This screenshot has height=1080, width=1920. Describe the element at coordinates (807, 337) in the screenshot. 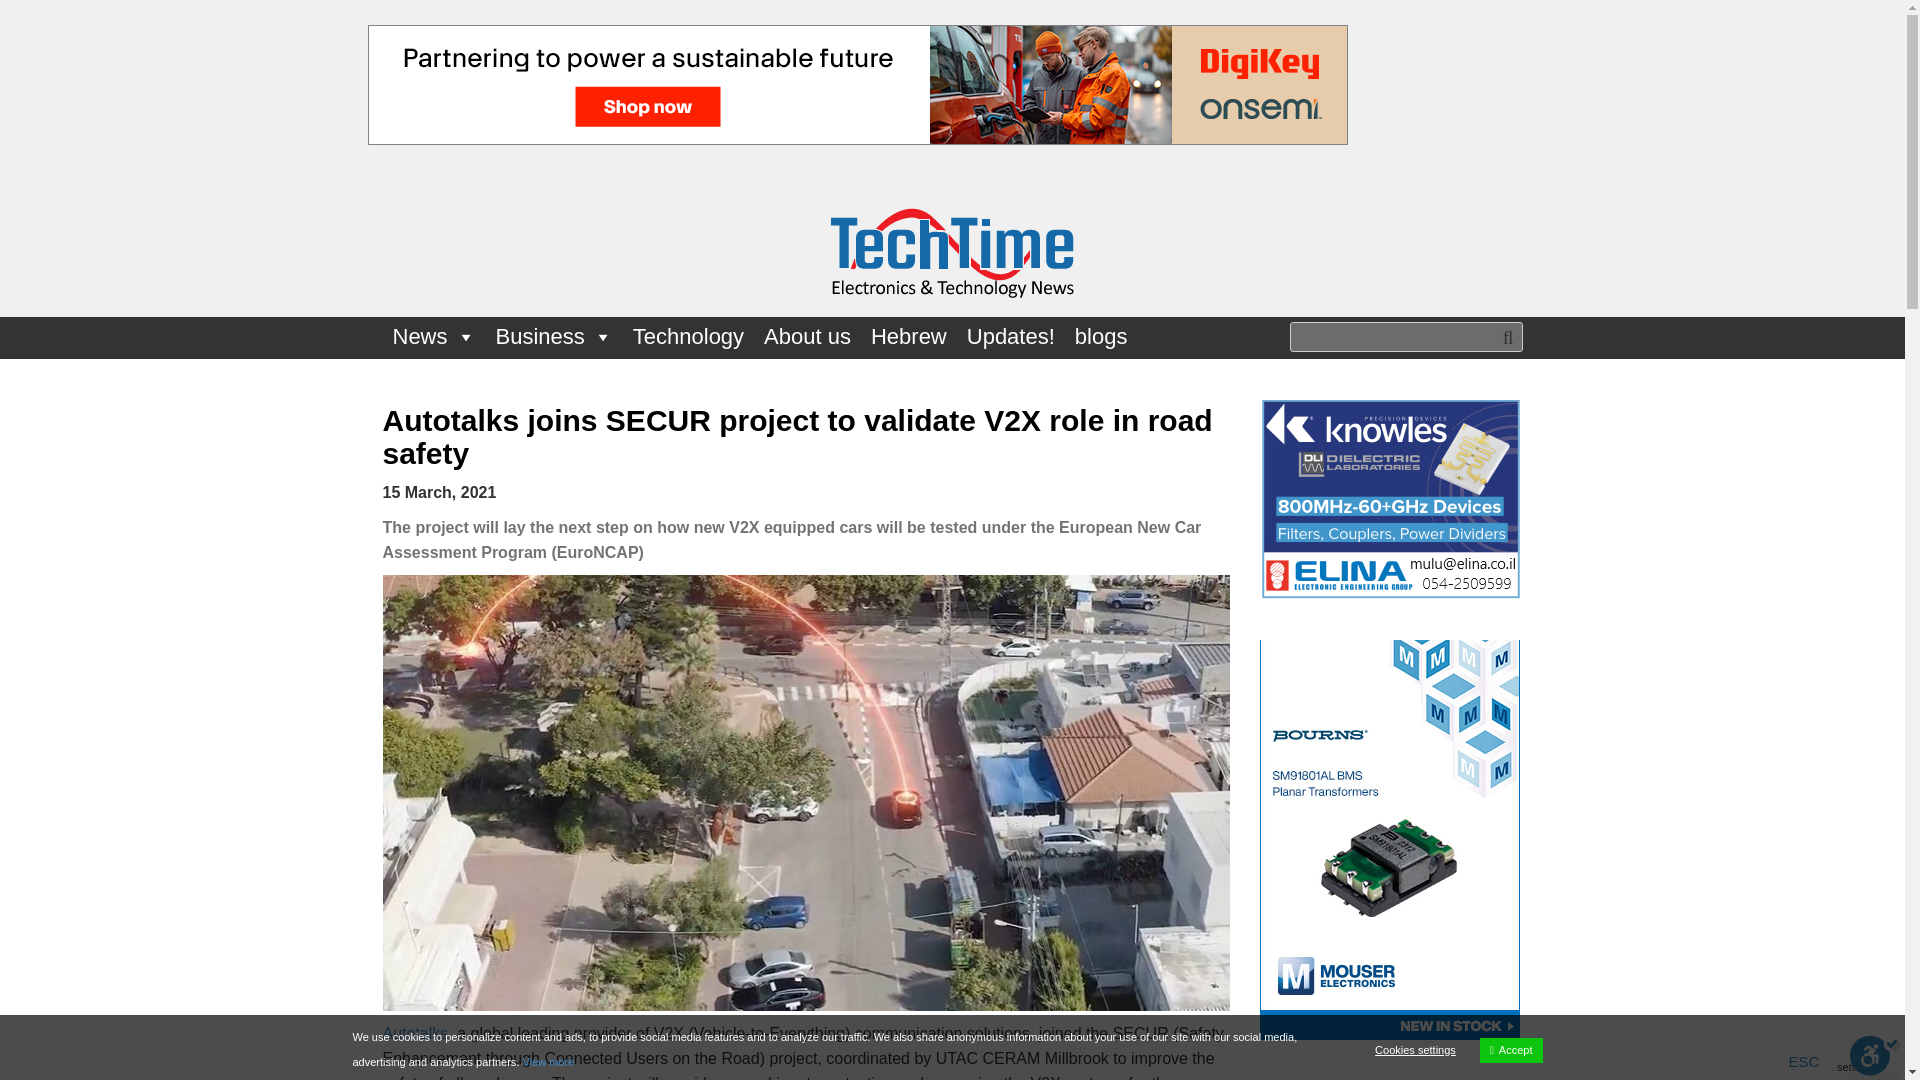

I see `About us` at that location.